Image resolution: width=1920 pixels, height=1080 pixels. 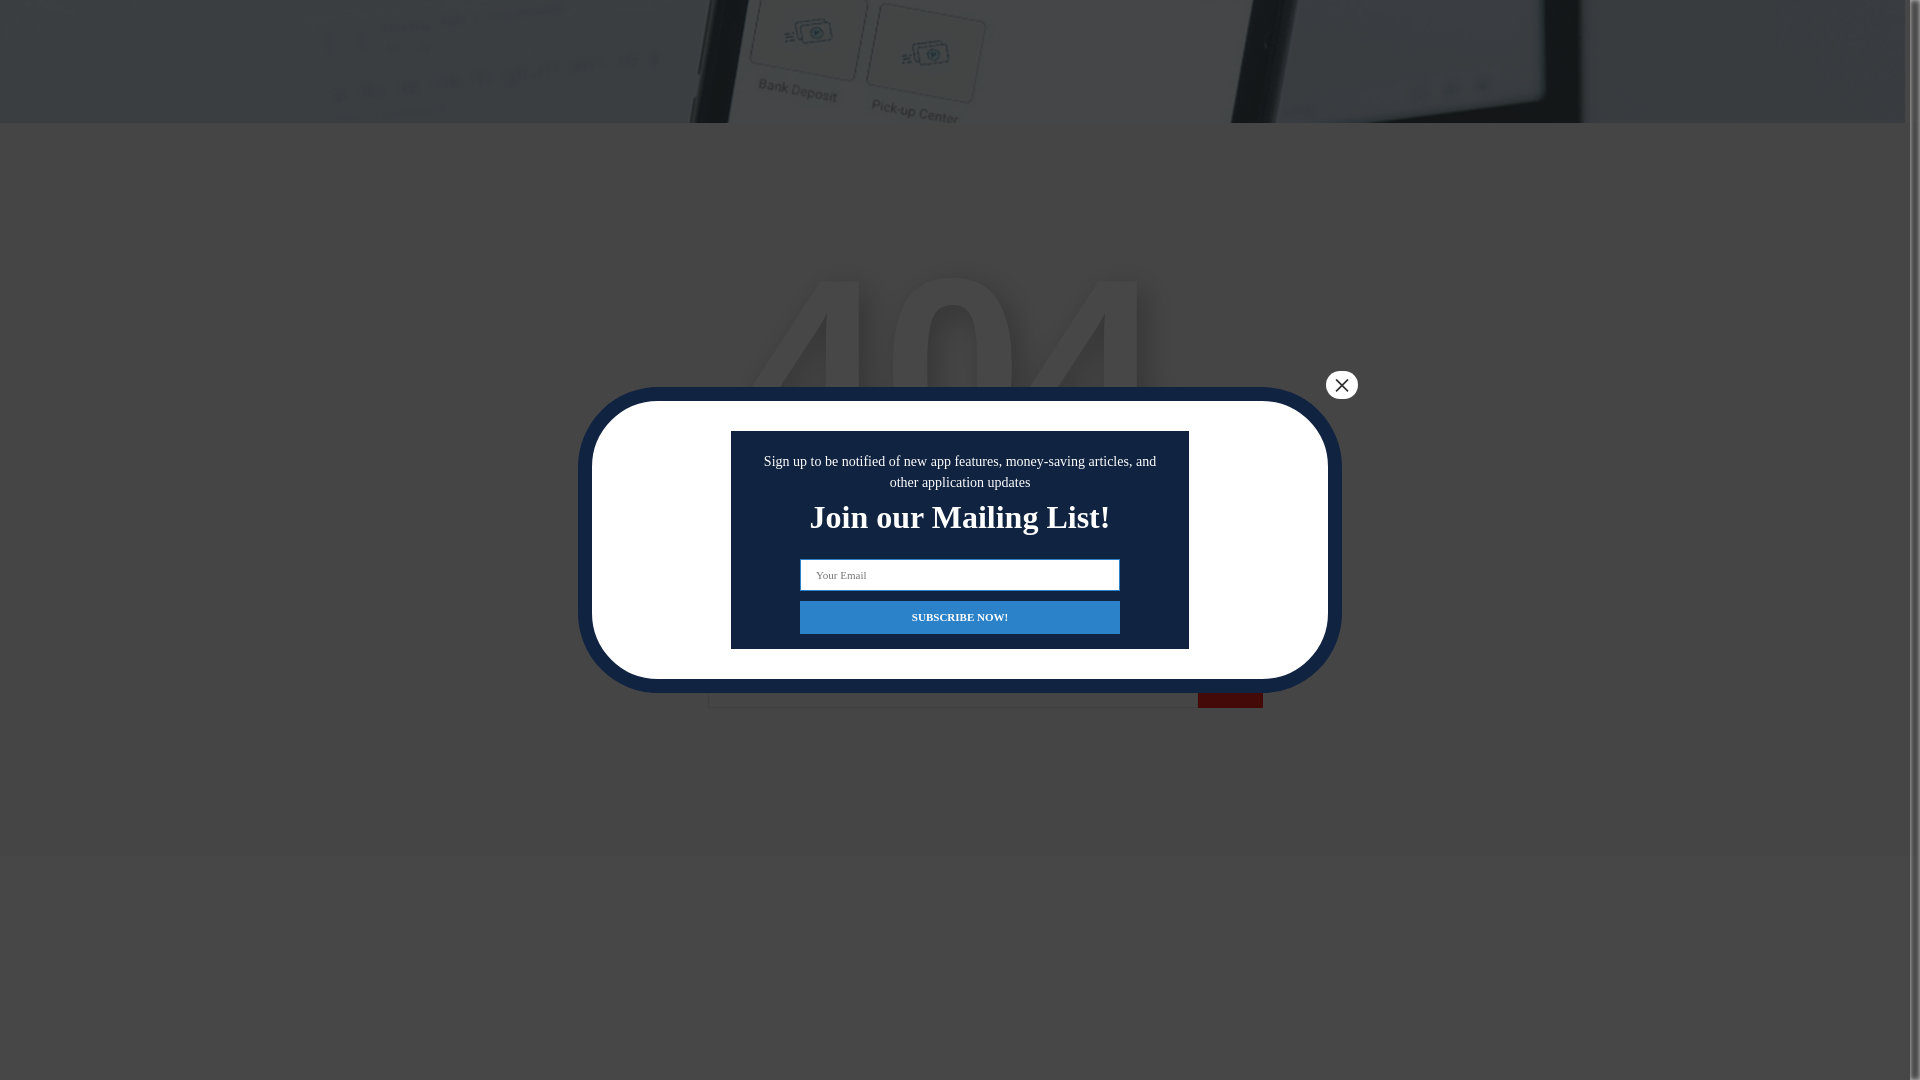 What do you see at coordinates (1230, 688) in the screenshot?
I see `Search` at bounding box center [1230, 688].